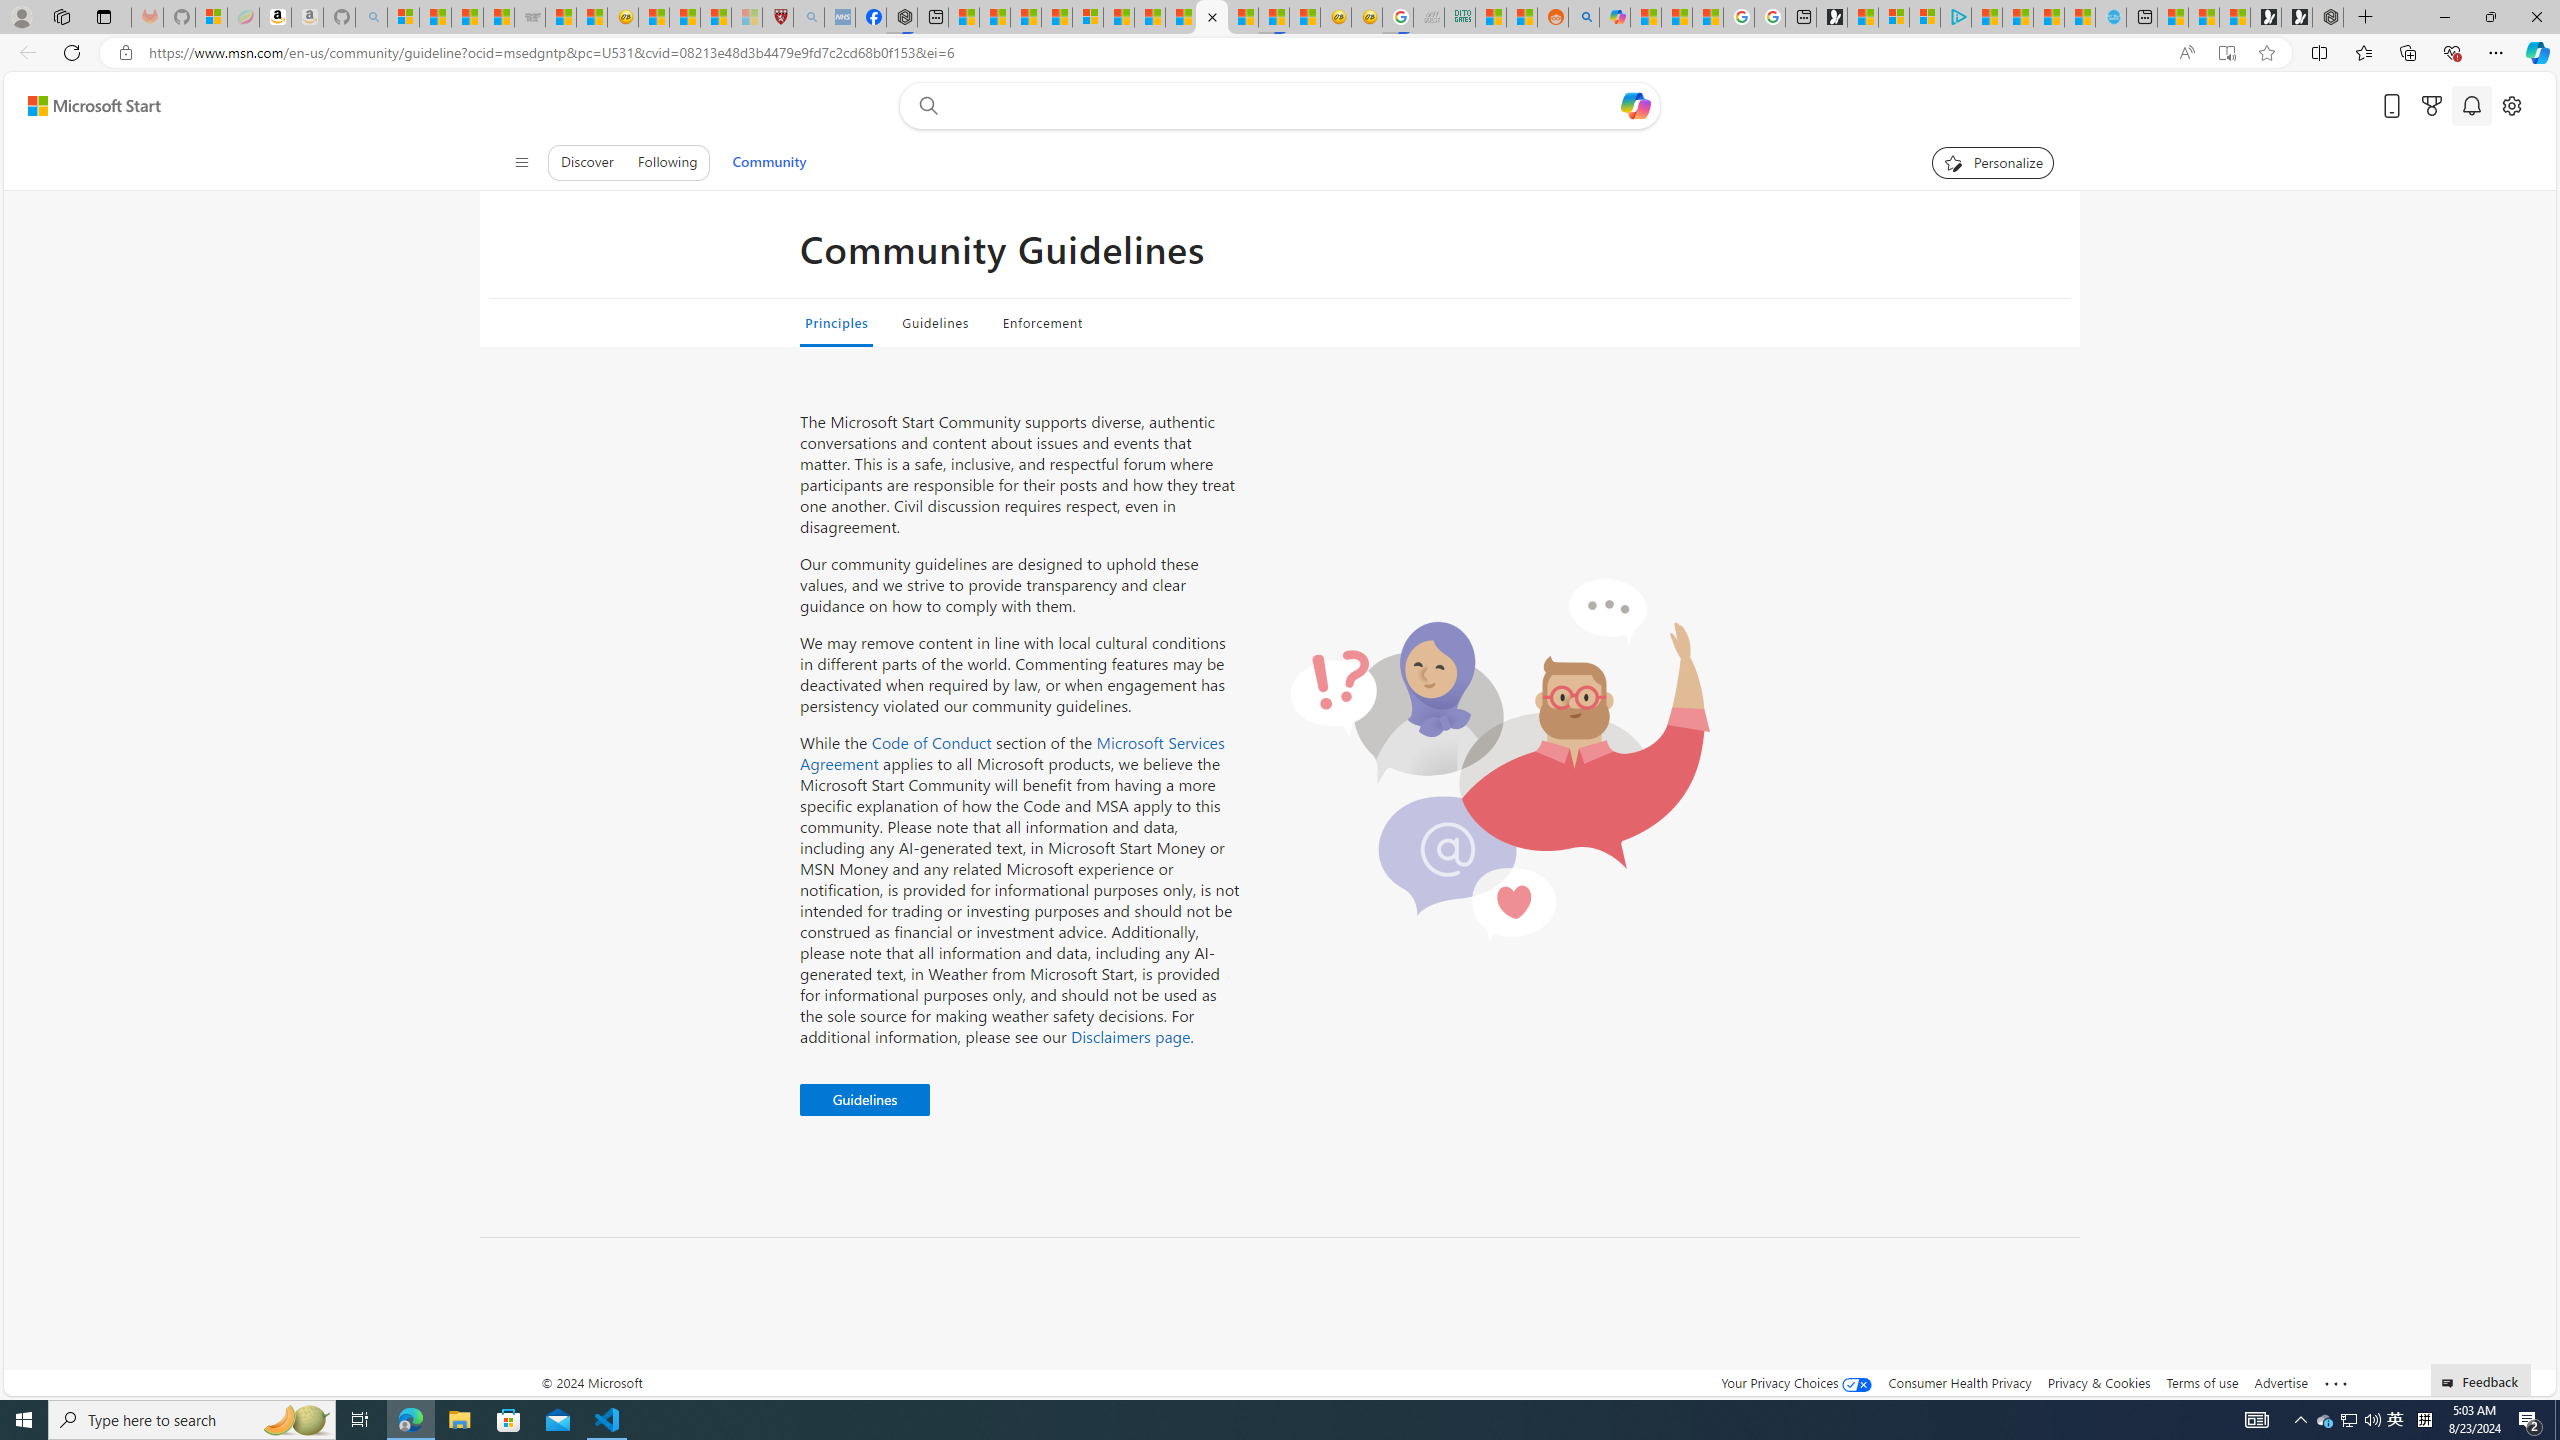 This screenshot has width=2560, height=1440. I want to click on Consumer Health Privacy, so click(1960, 1382).